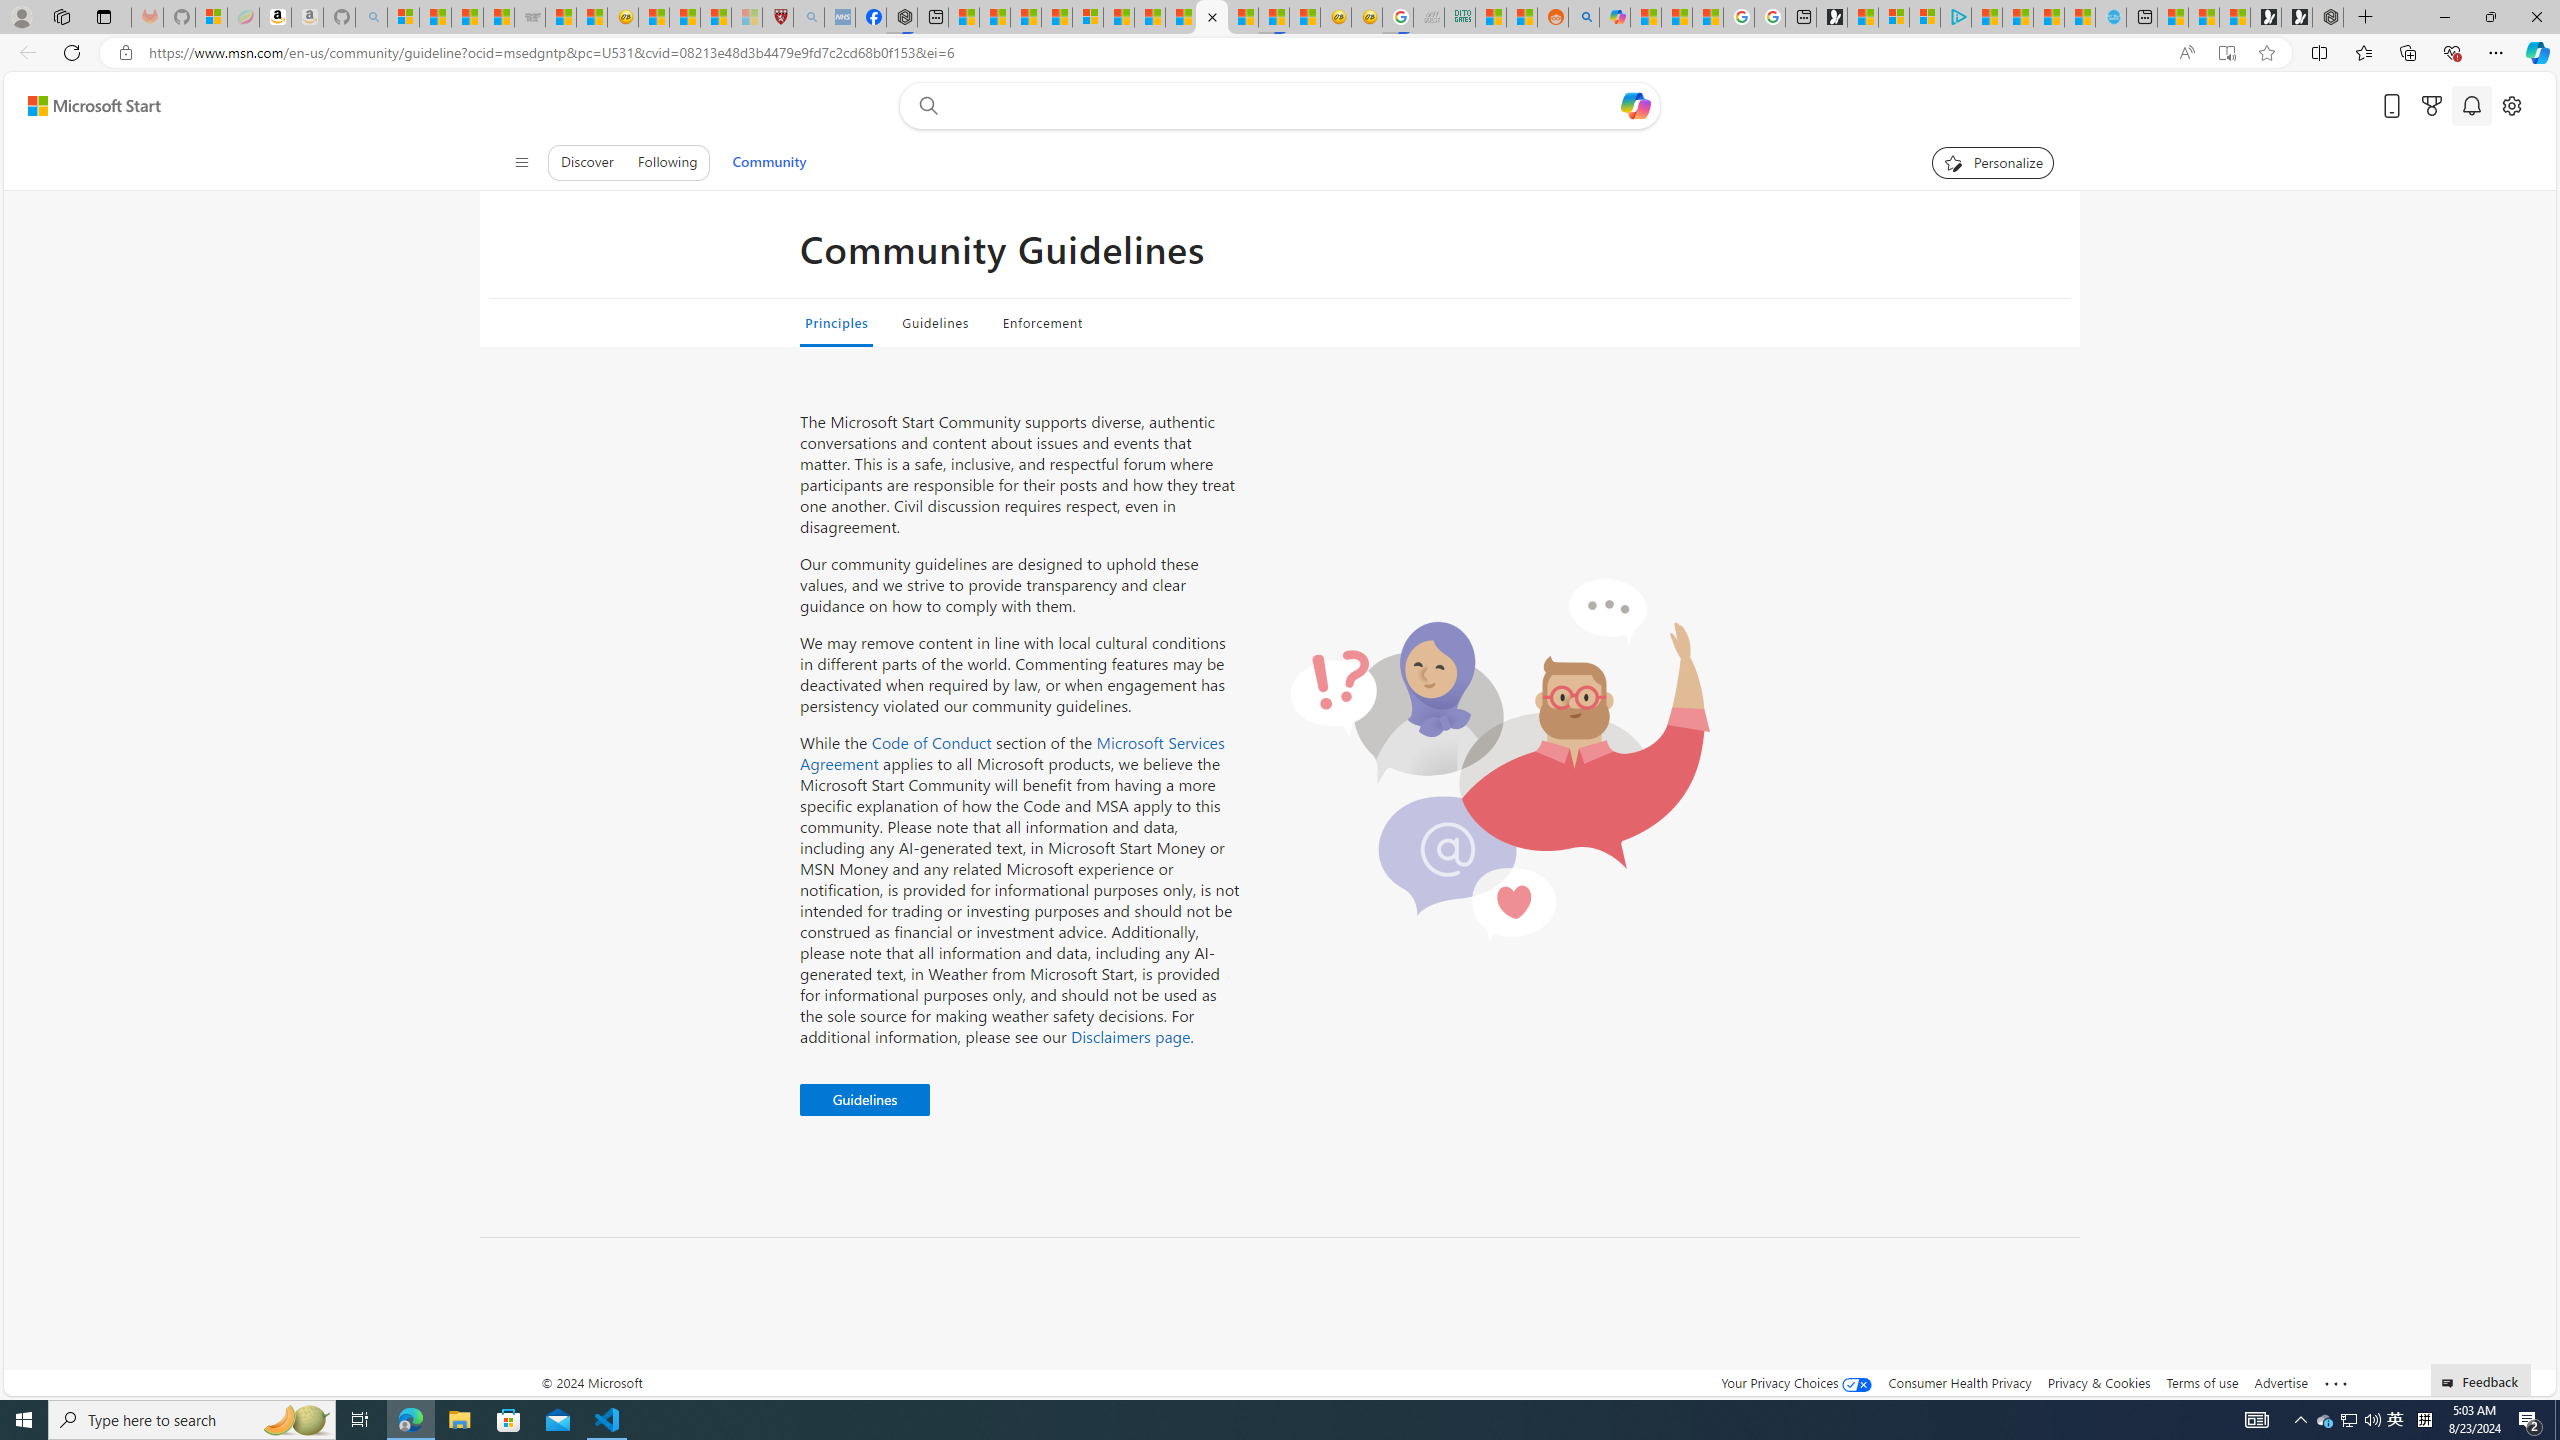 This screenshot has width=2560, height=1440. I want to click on Consumer Health Privacy, so click(1960, 1382).